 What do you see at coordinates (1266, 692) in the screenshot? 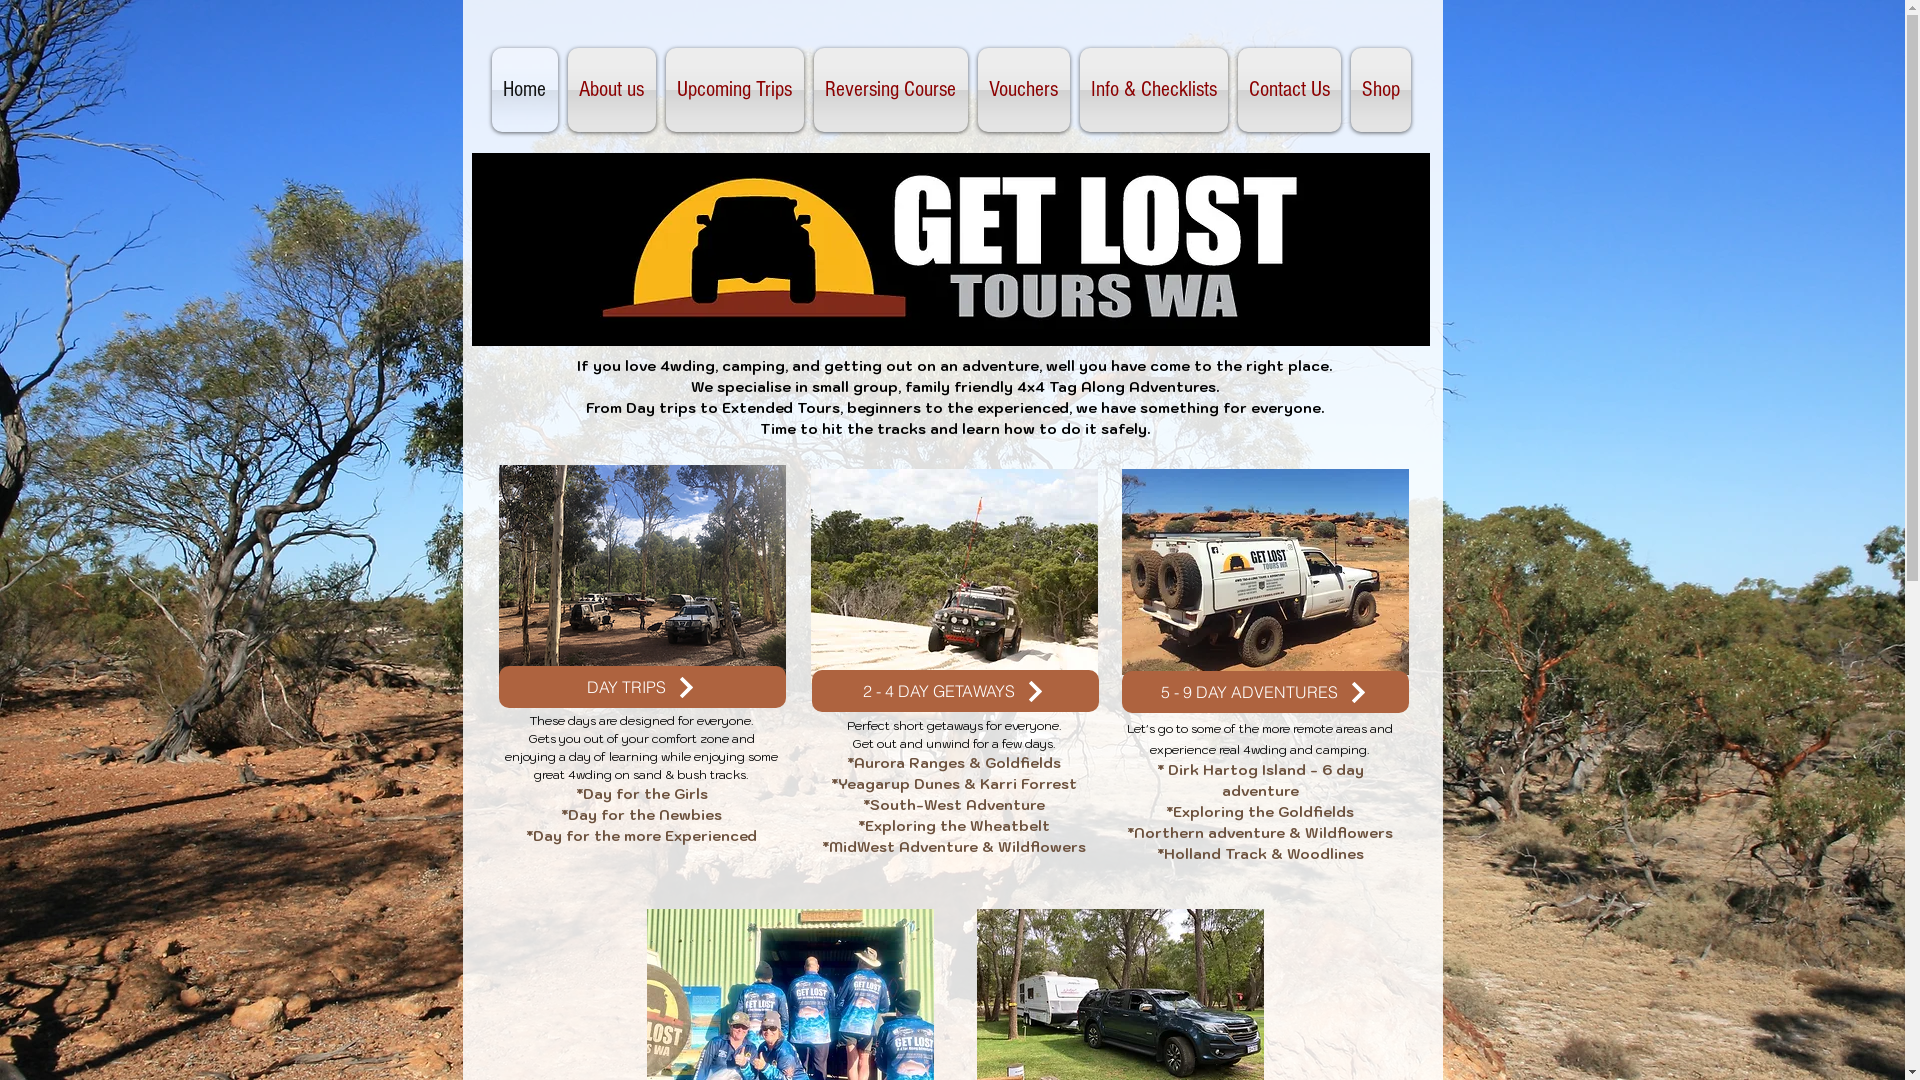
I see `5 - 9 DAY ADVENTURES` at bounding box center [1266, 692].